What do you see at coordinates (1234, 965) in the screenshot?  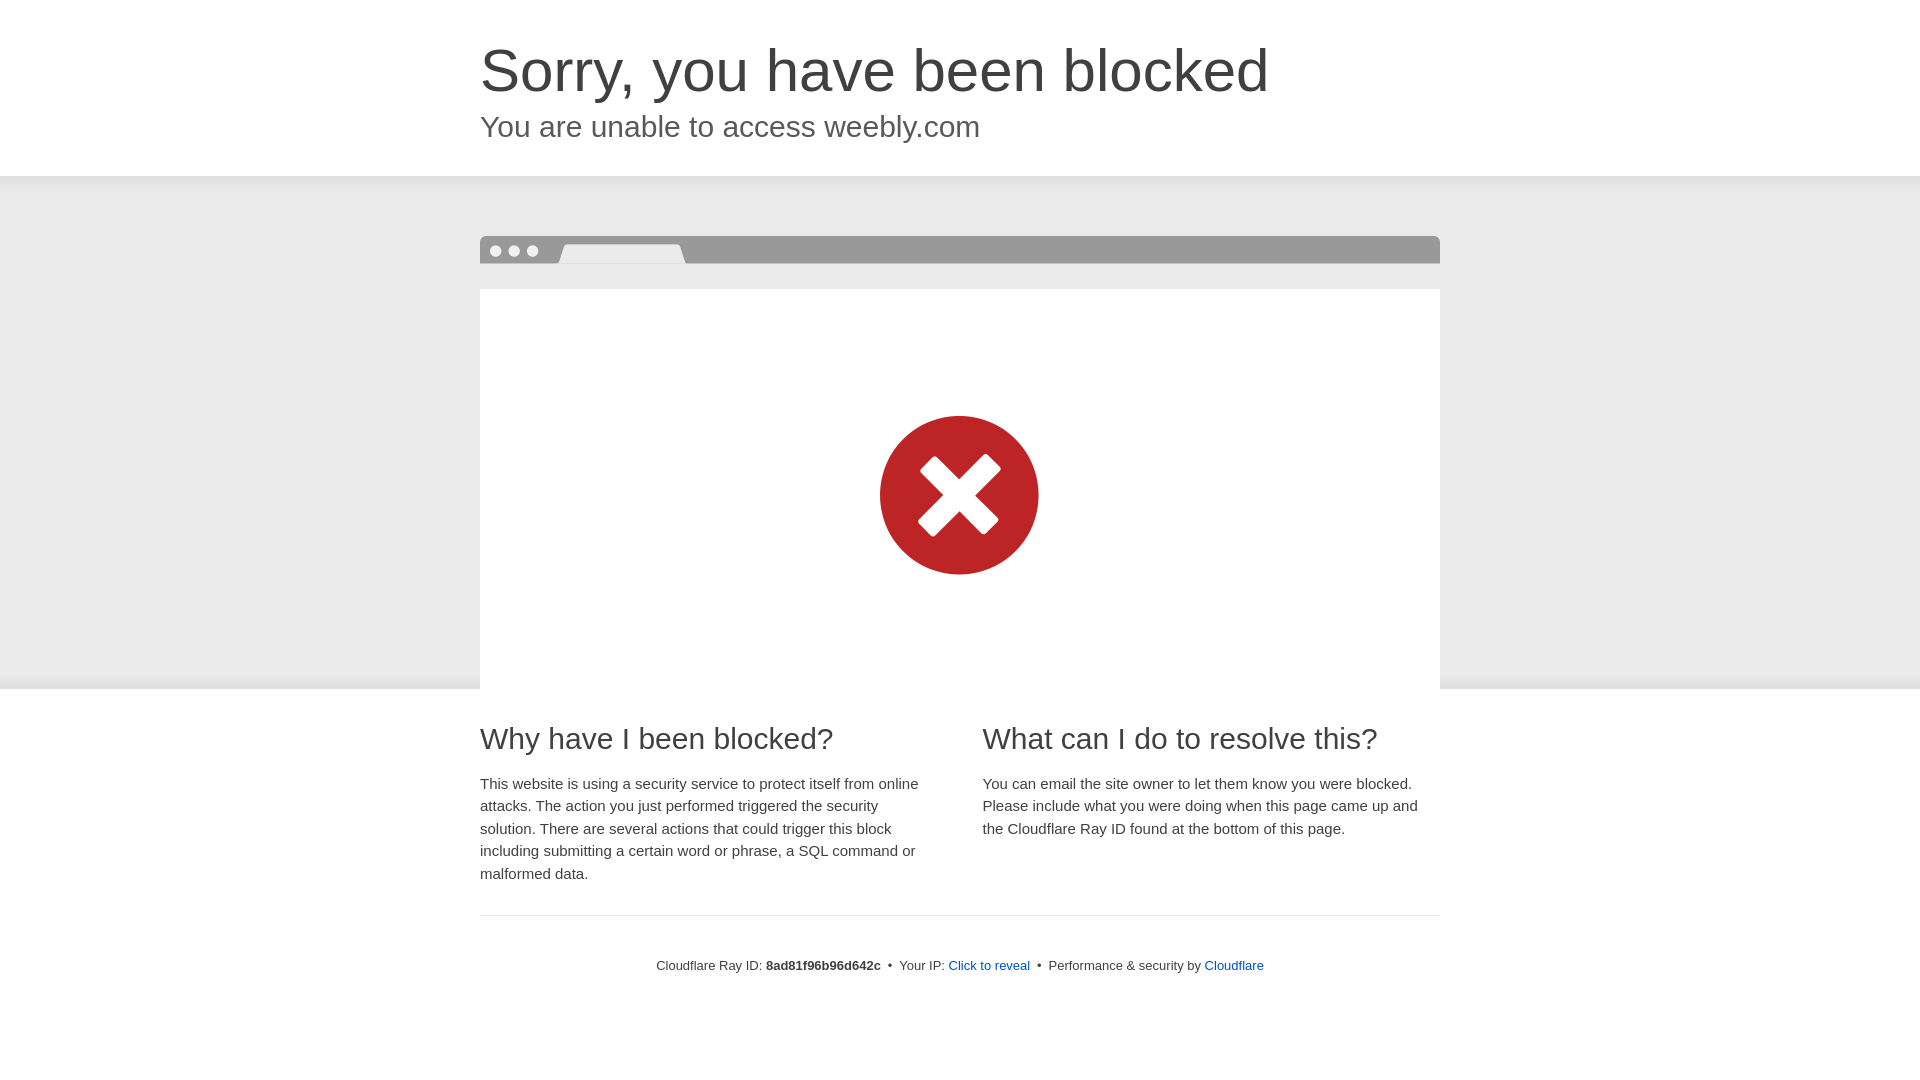 I see `Cloudflare` at bounding box center [1234, 965].